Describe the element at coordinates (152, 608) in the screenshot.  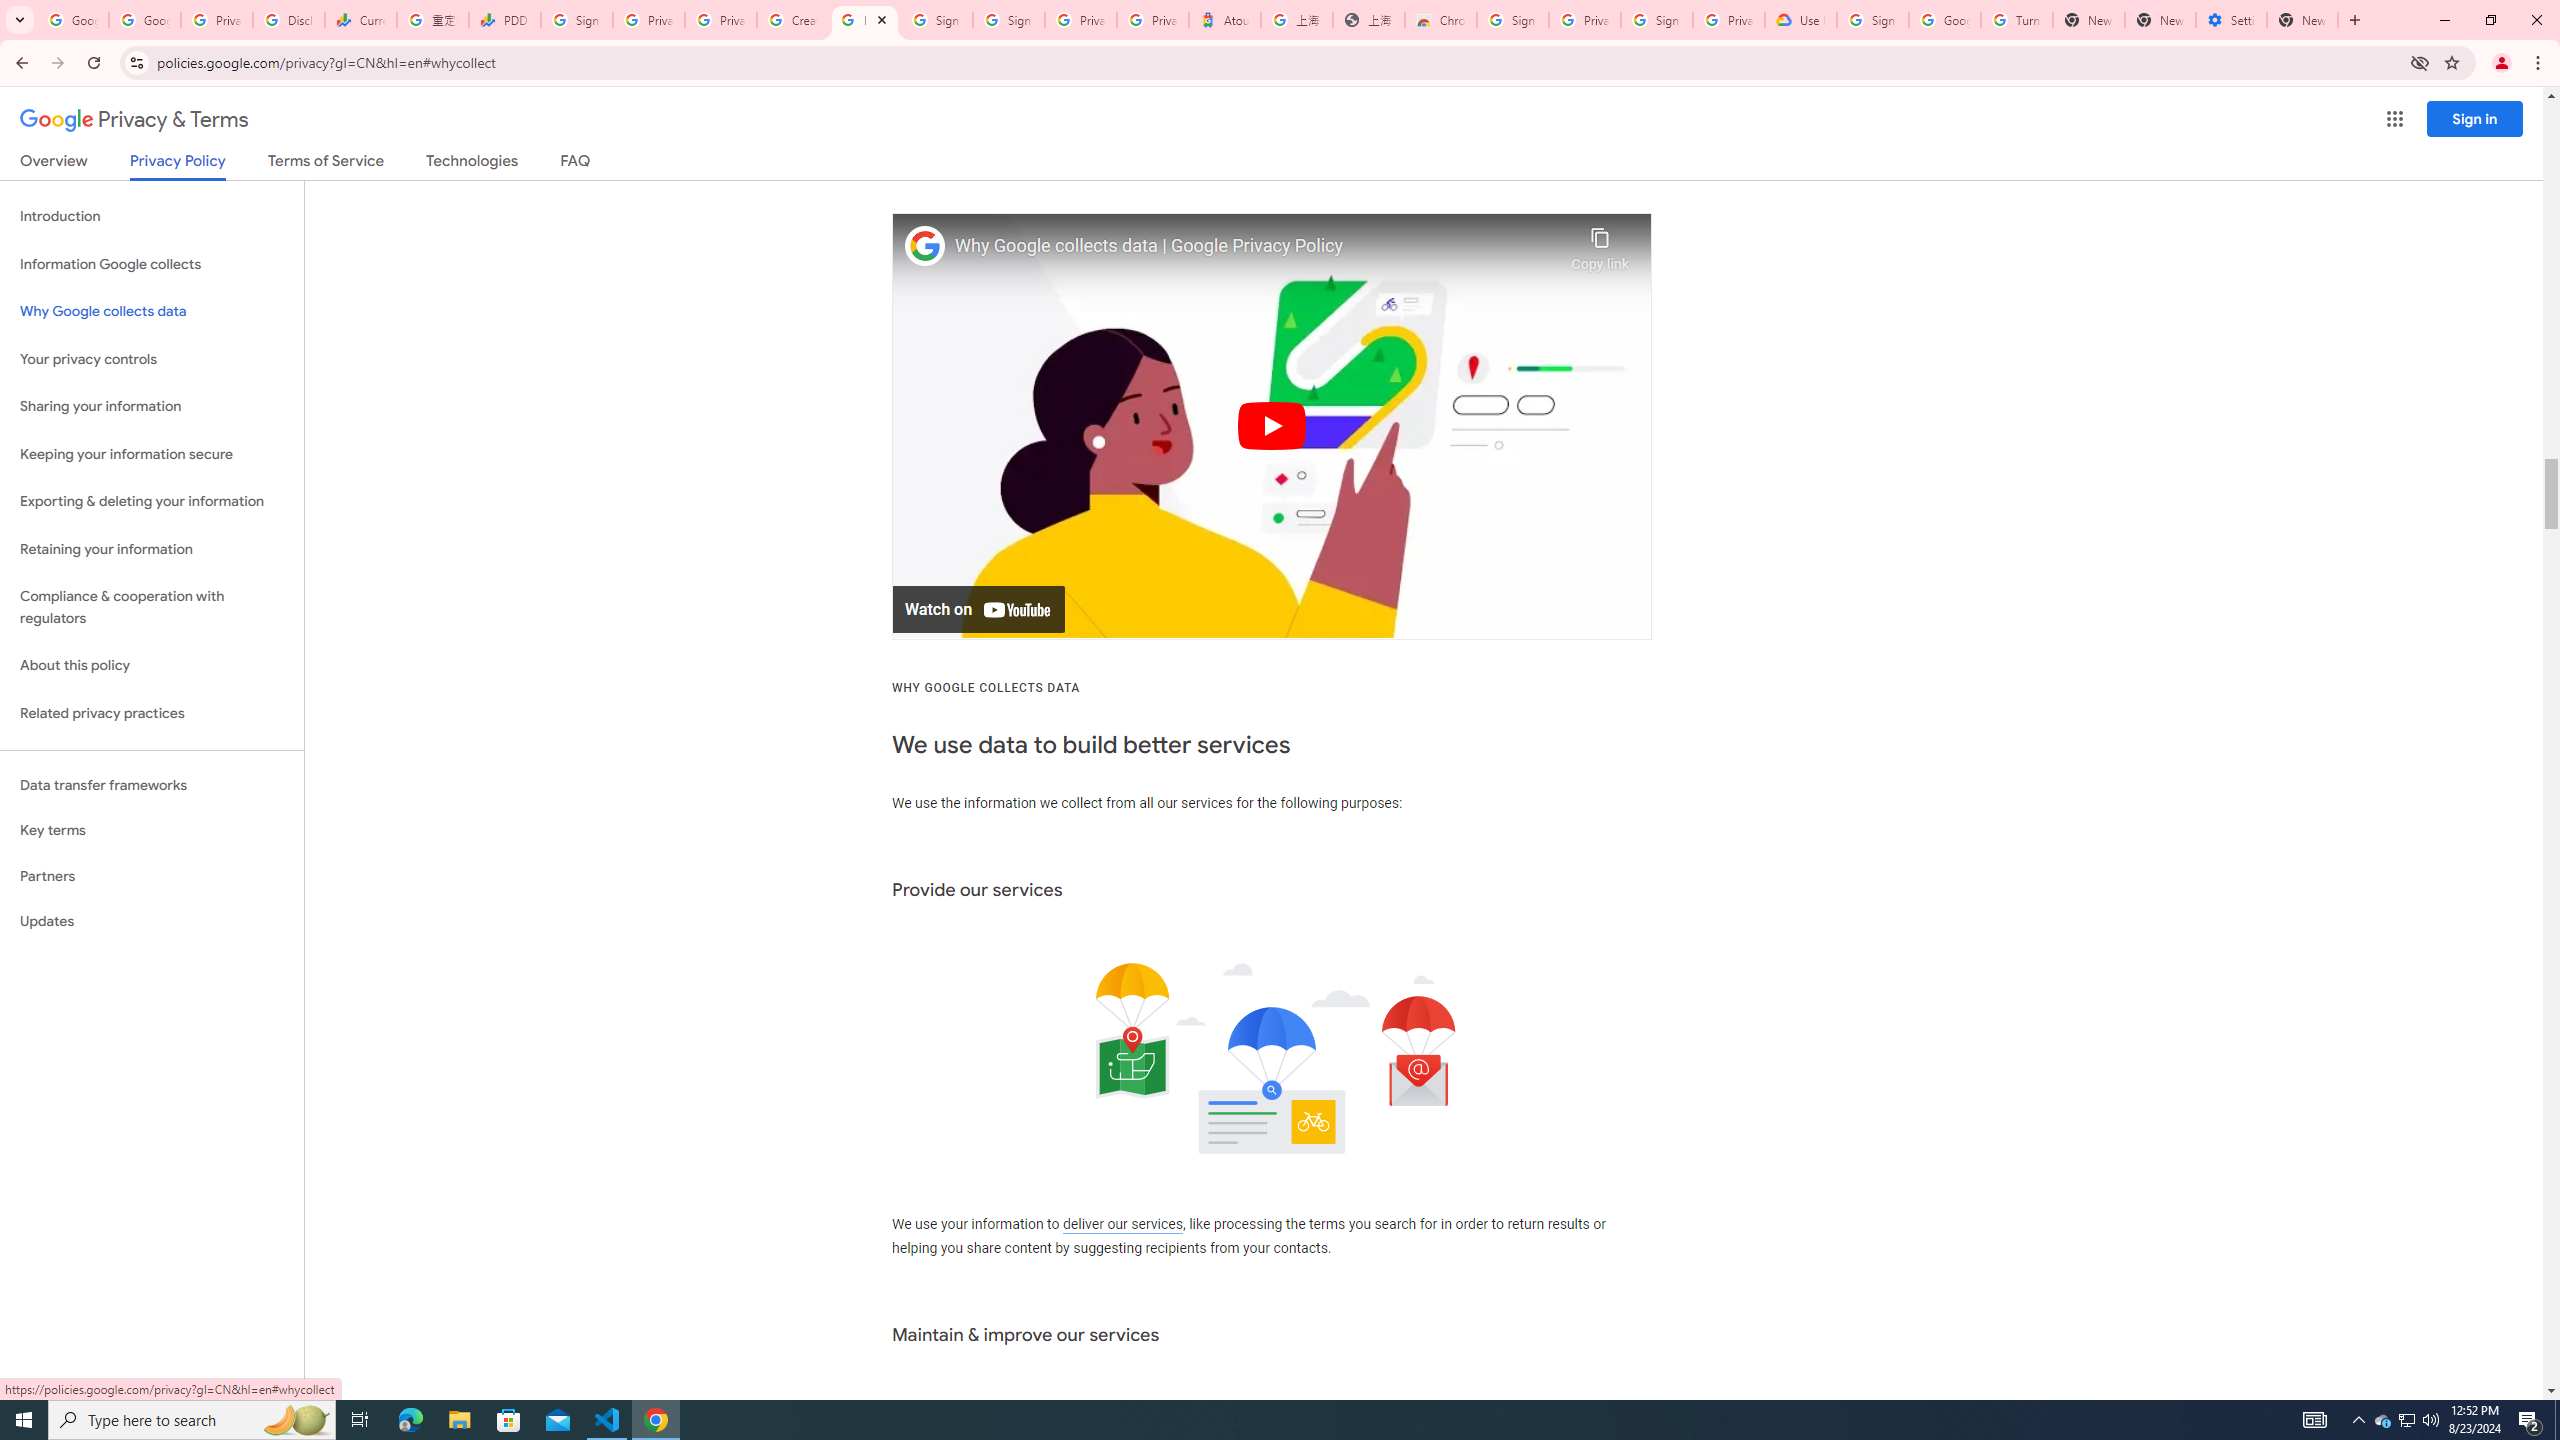
I see `Compliance & cooperation with regulators` at that location.